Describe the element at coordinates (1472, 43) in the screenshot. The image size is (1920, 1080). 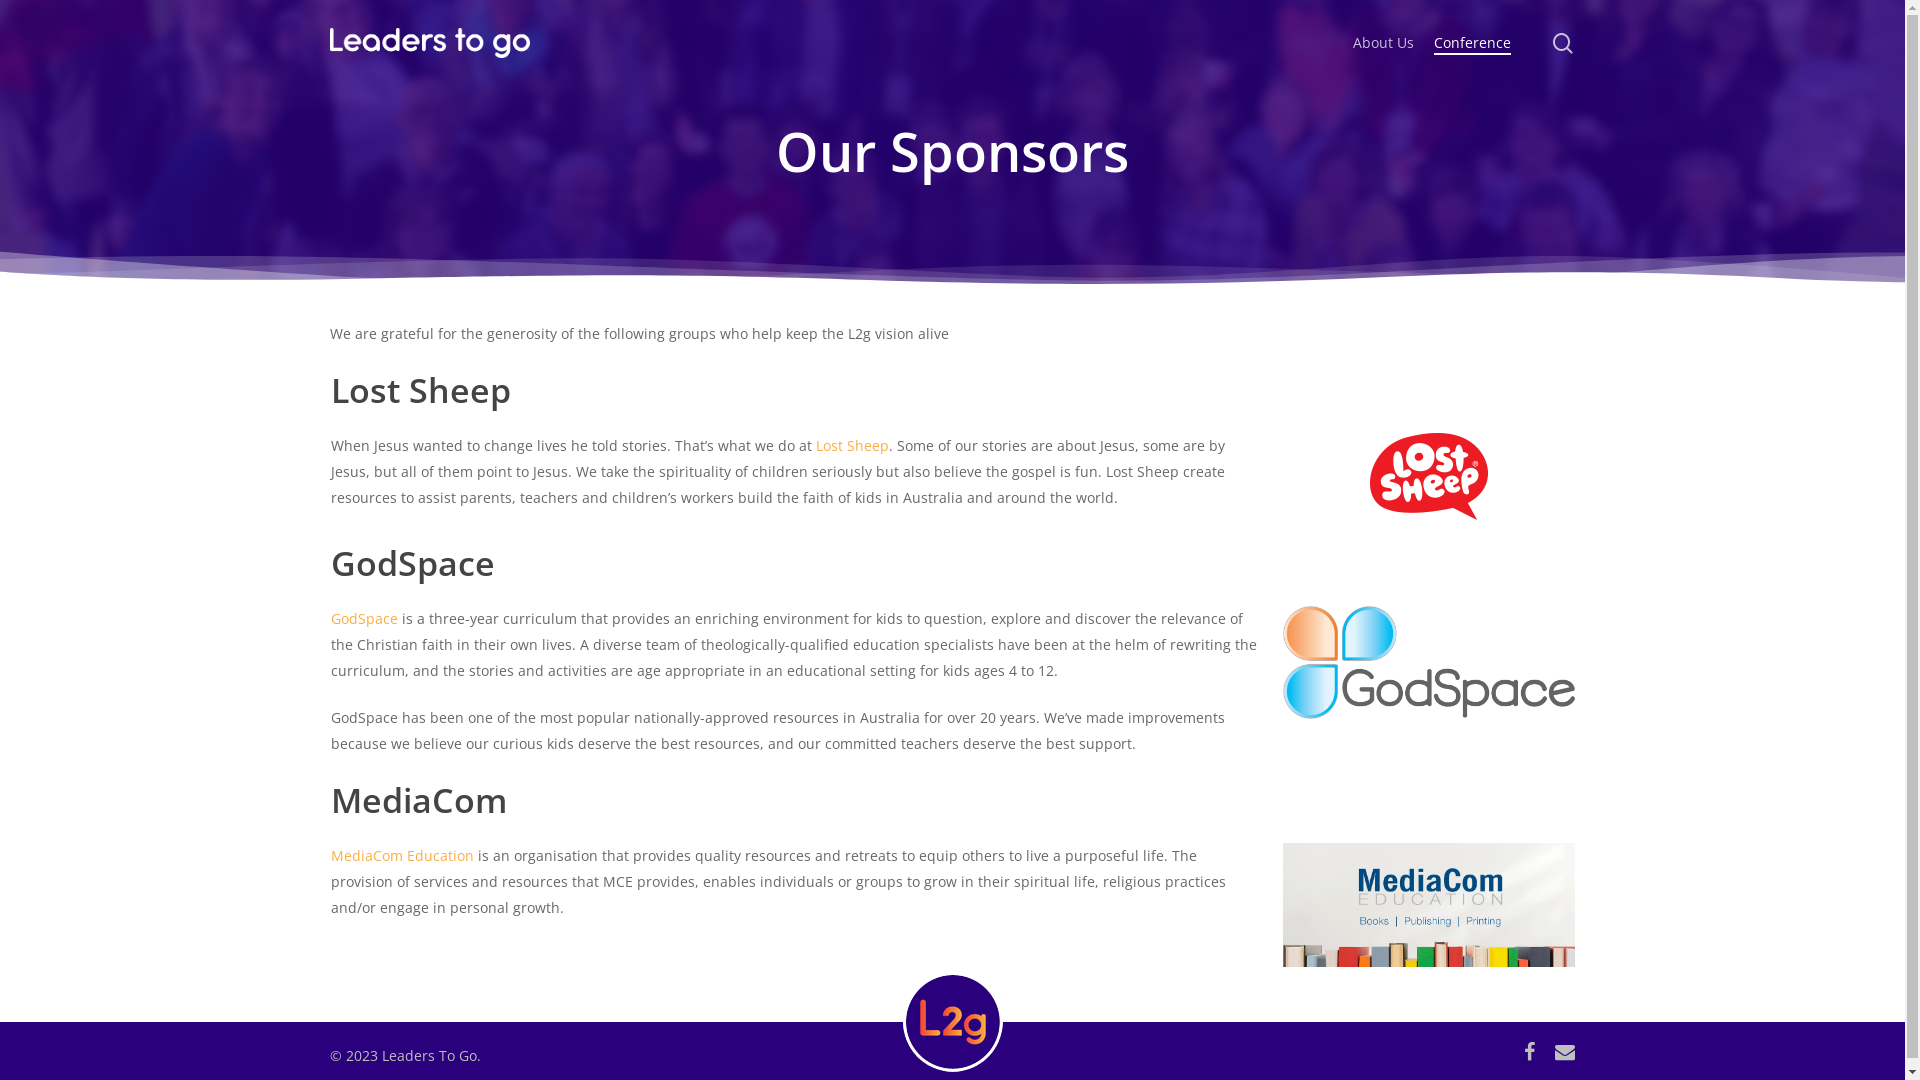
I see `Conference` at that location.